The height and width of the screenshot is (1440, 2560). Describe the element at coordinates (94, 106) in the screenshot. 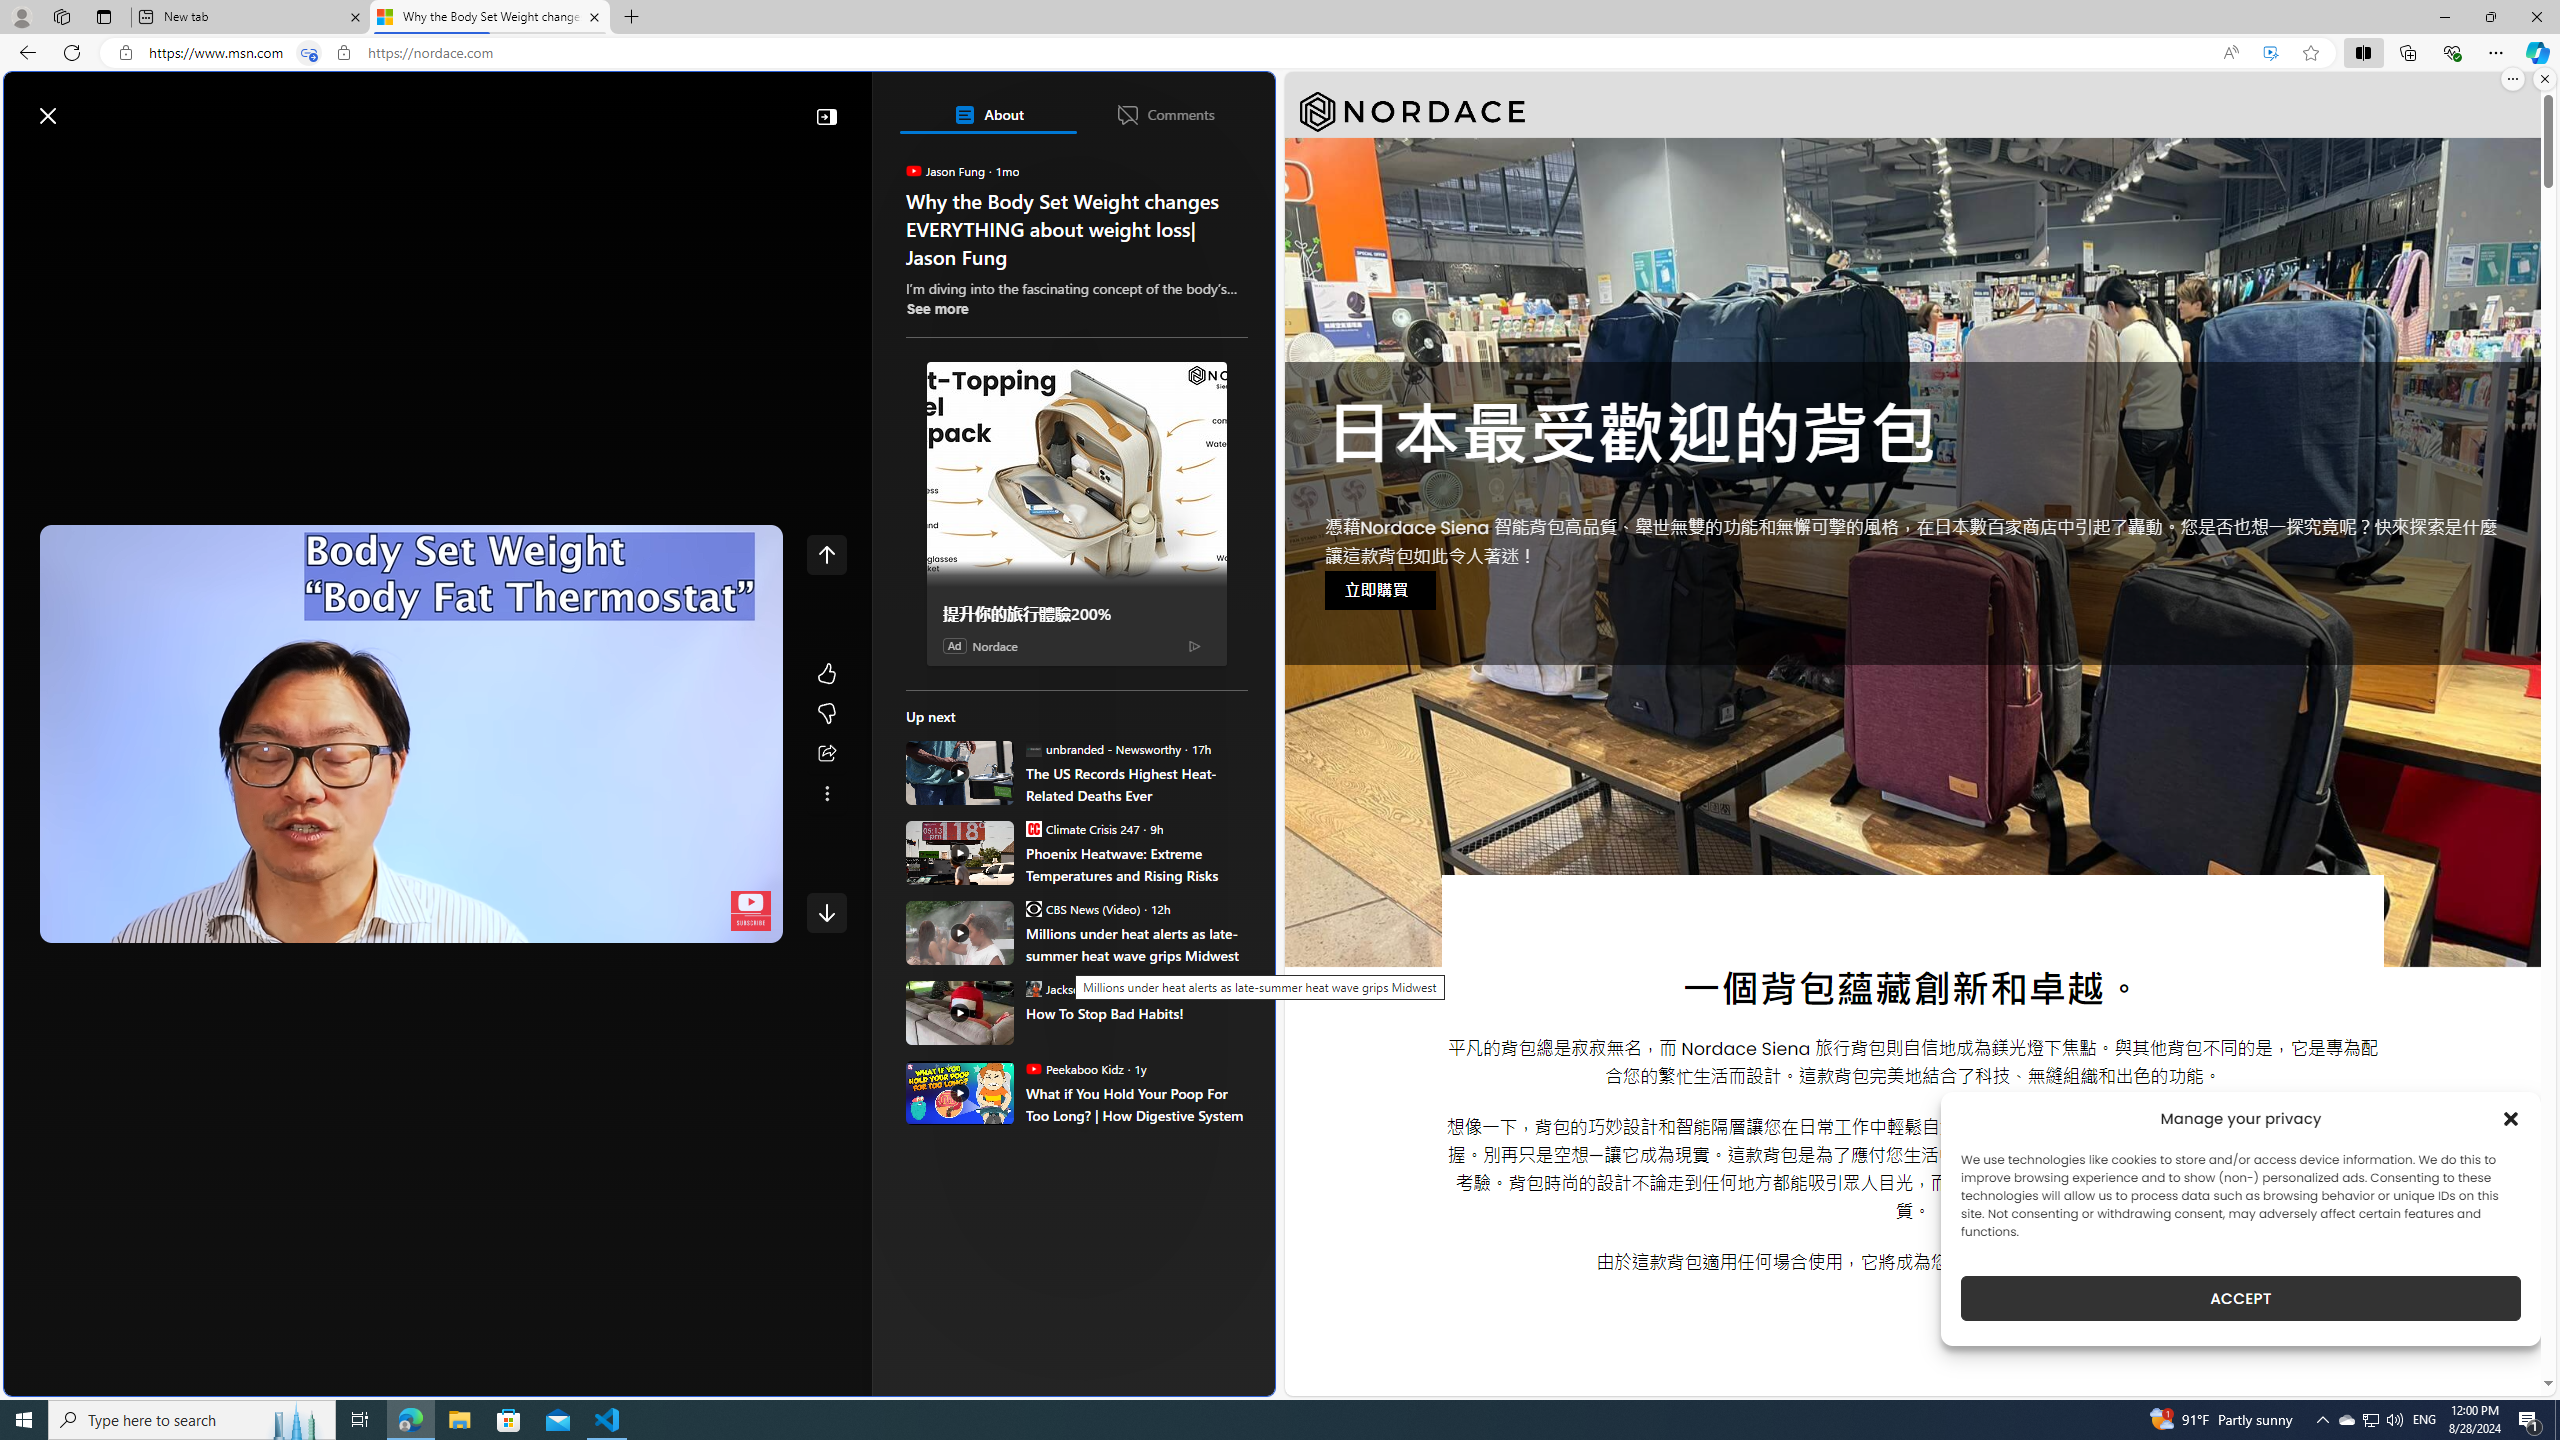

I see `Microsoft Start` at that location.